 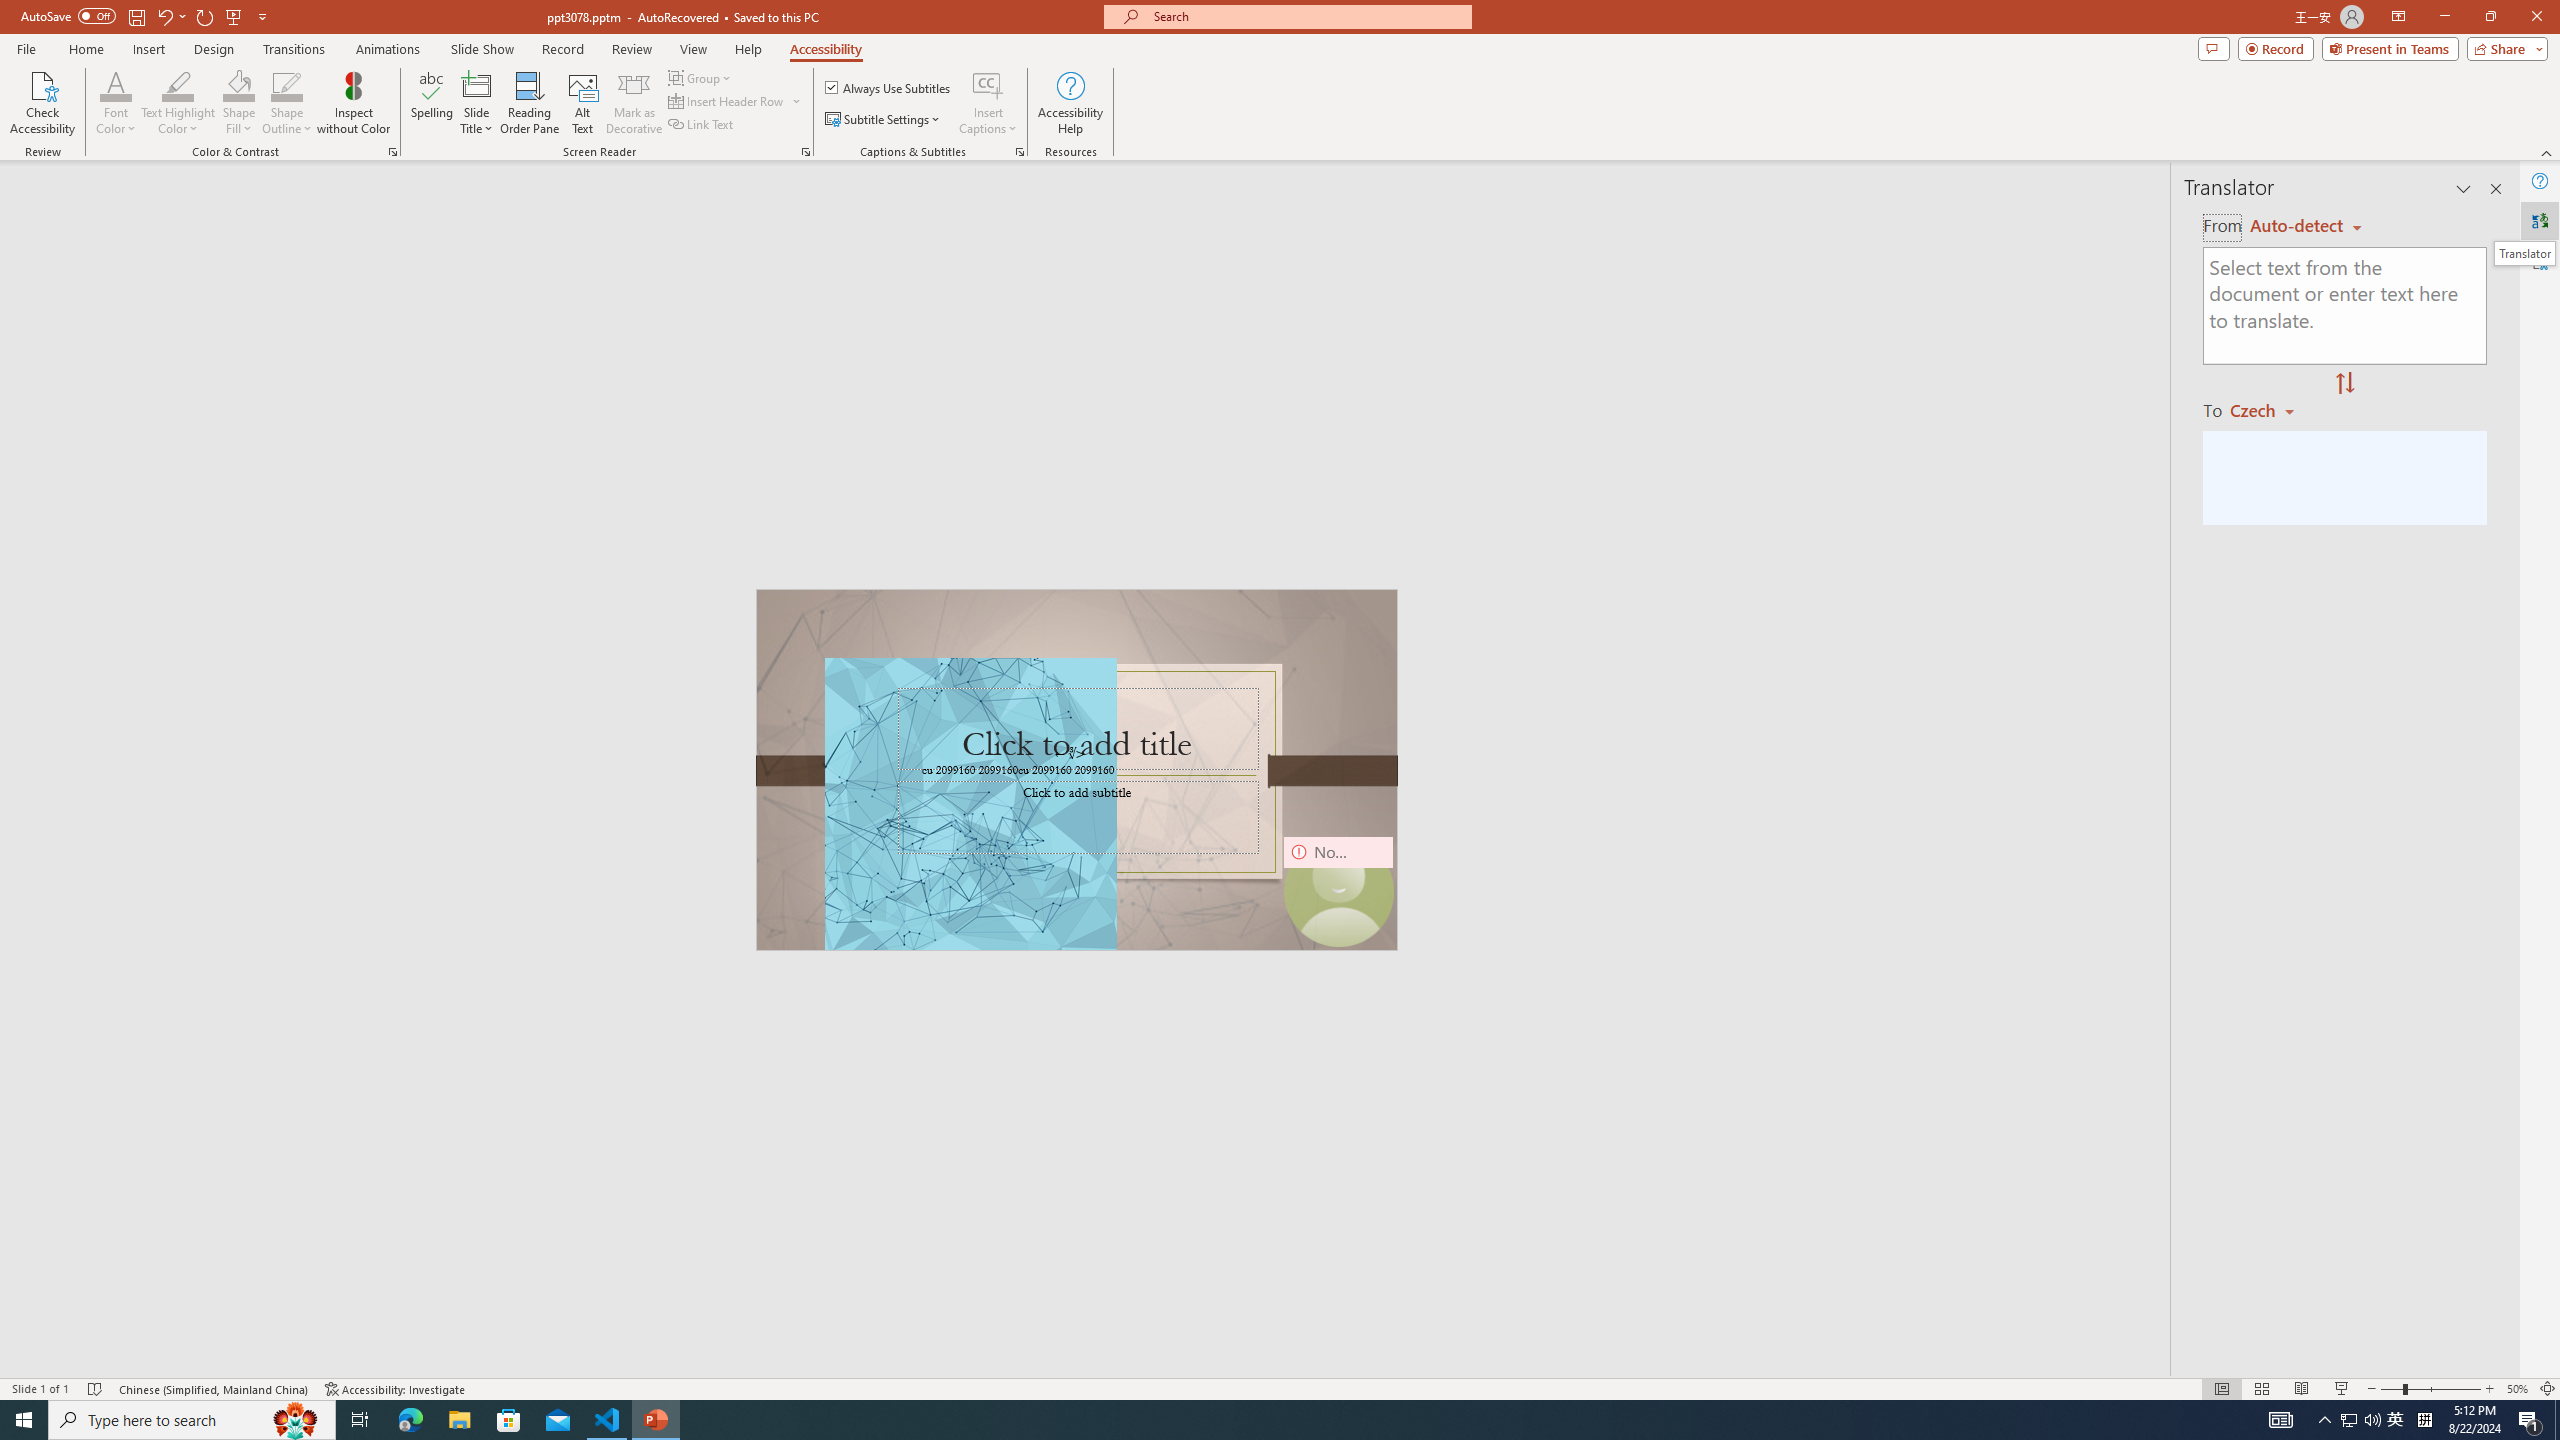 I want to click on TextBox 61, so click(x=1074, y=770).